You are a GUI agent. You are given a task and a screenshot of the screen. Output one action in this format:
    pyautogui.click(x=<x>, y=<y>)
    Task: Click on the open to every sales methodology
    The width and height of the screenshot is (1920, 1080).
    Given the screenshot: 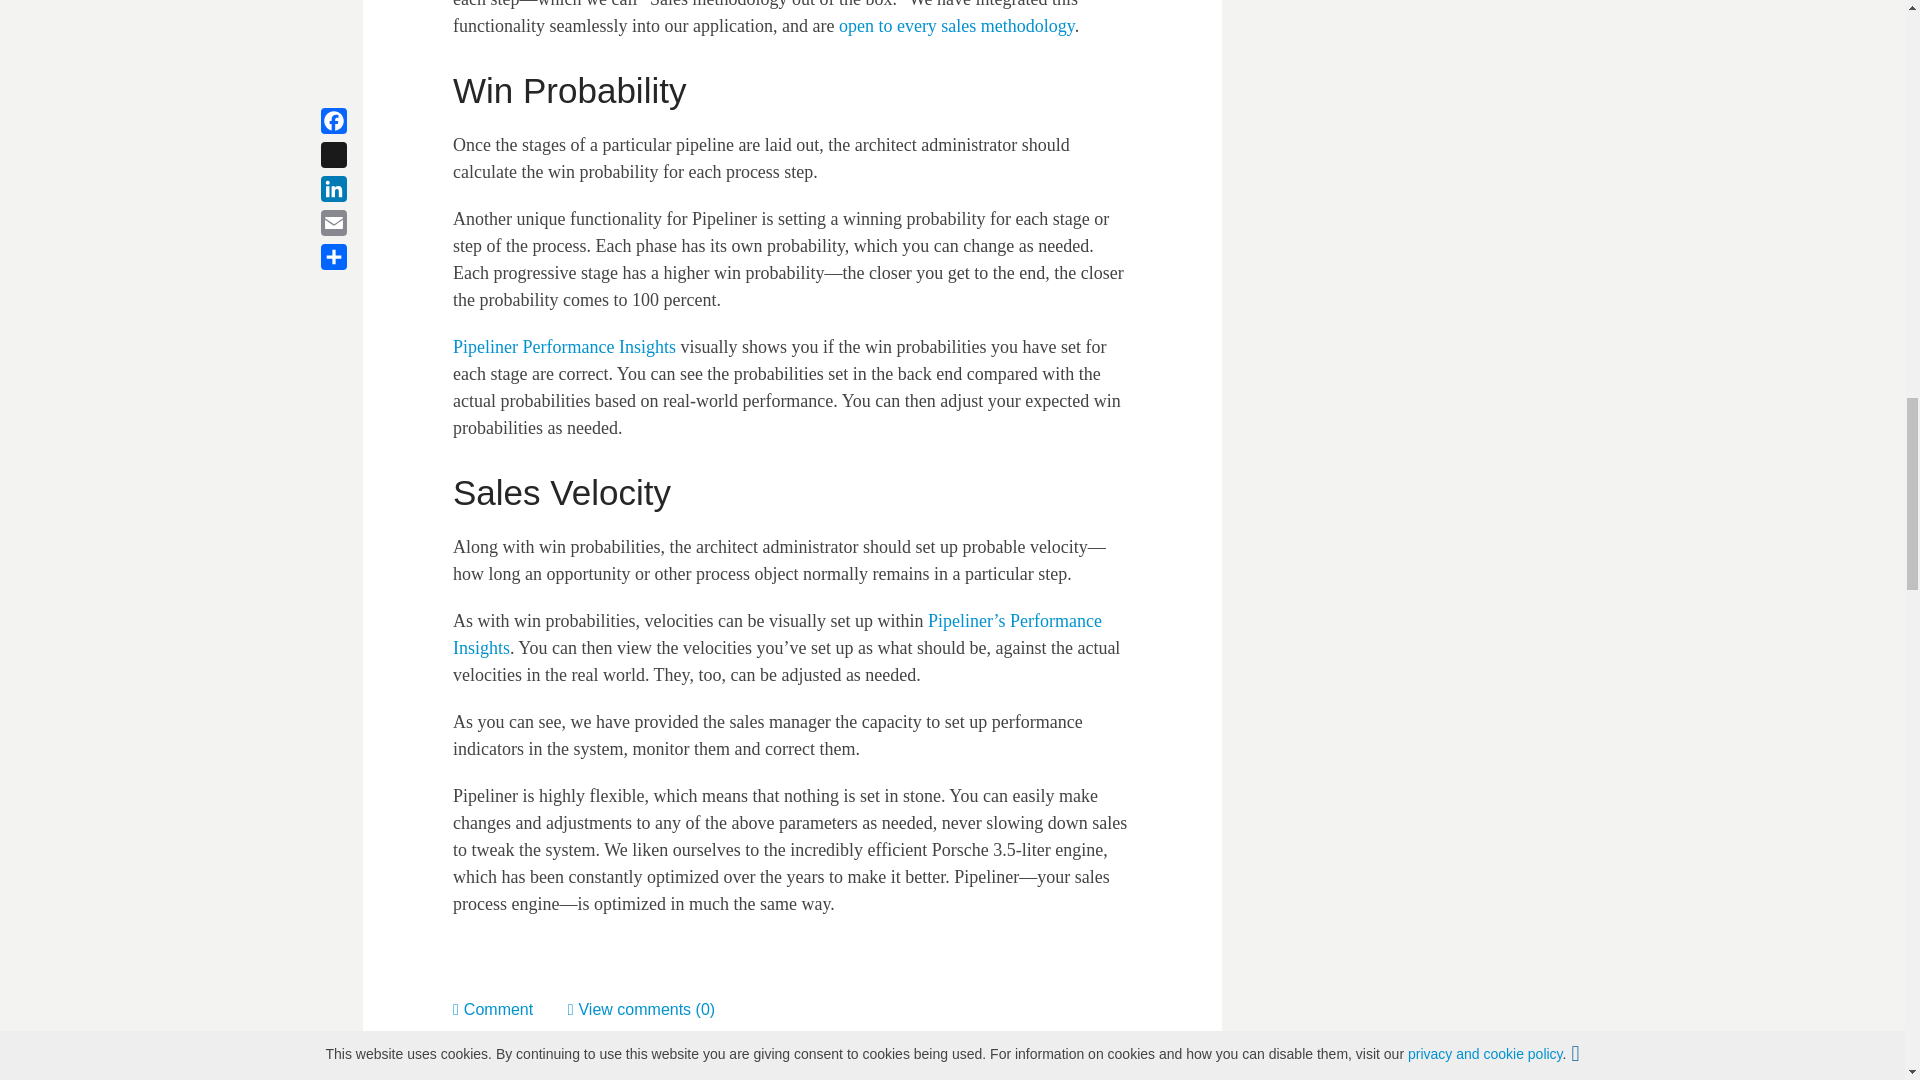 What is the action you would take?
    pyautogui.click(x=957, y=26)
    